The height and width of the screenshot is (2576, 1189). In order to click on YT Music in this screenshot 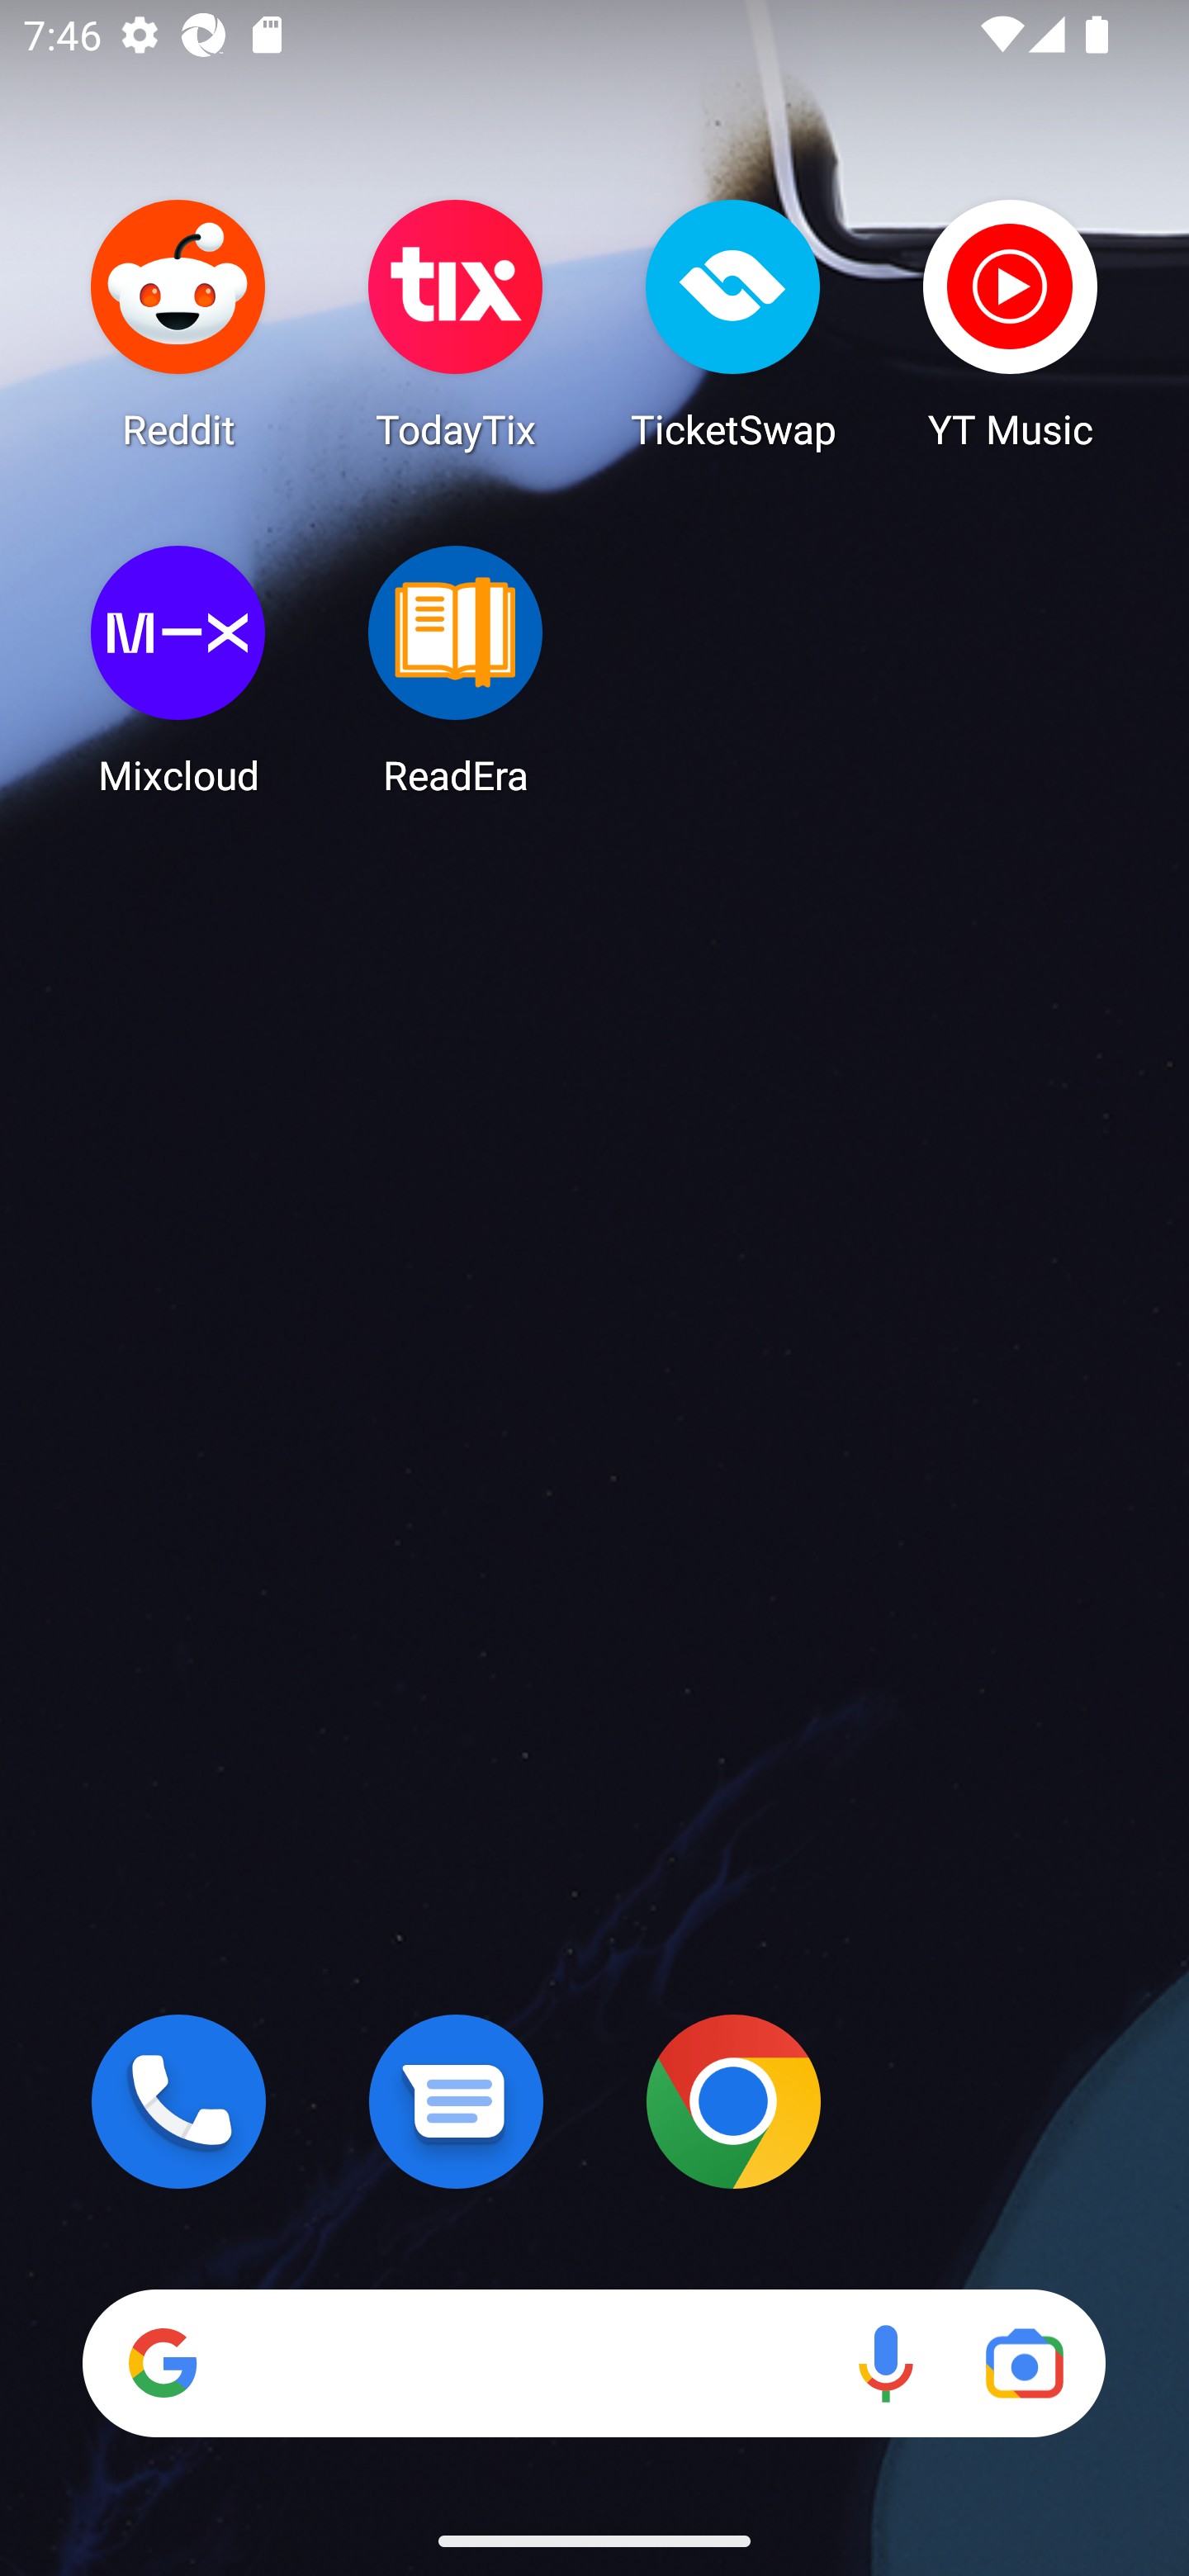, I will do `click(1011, 324)`.